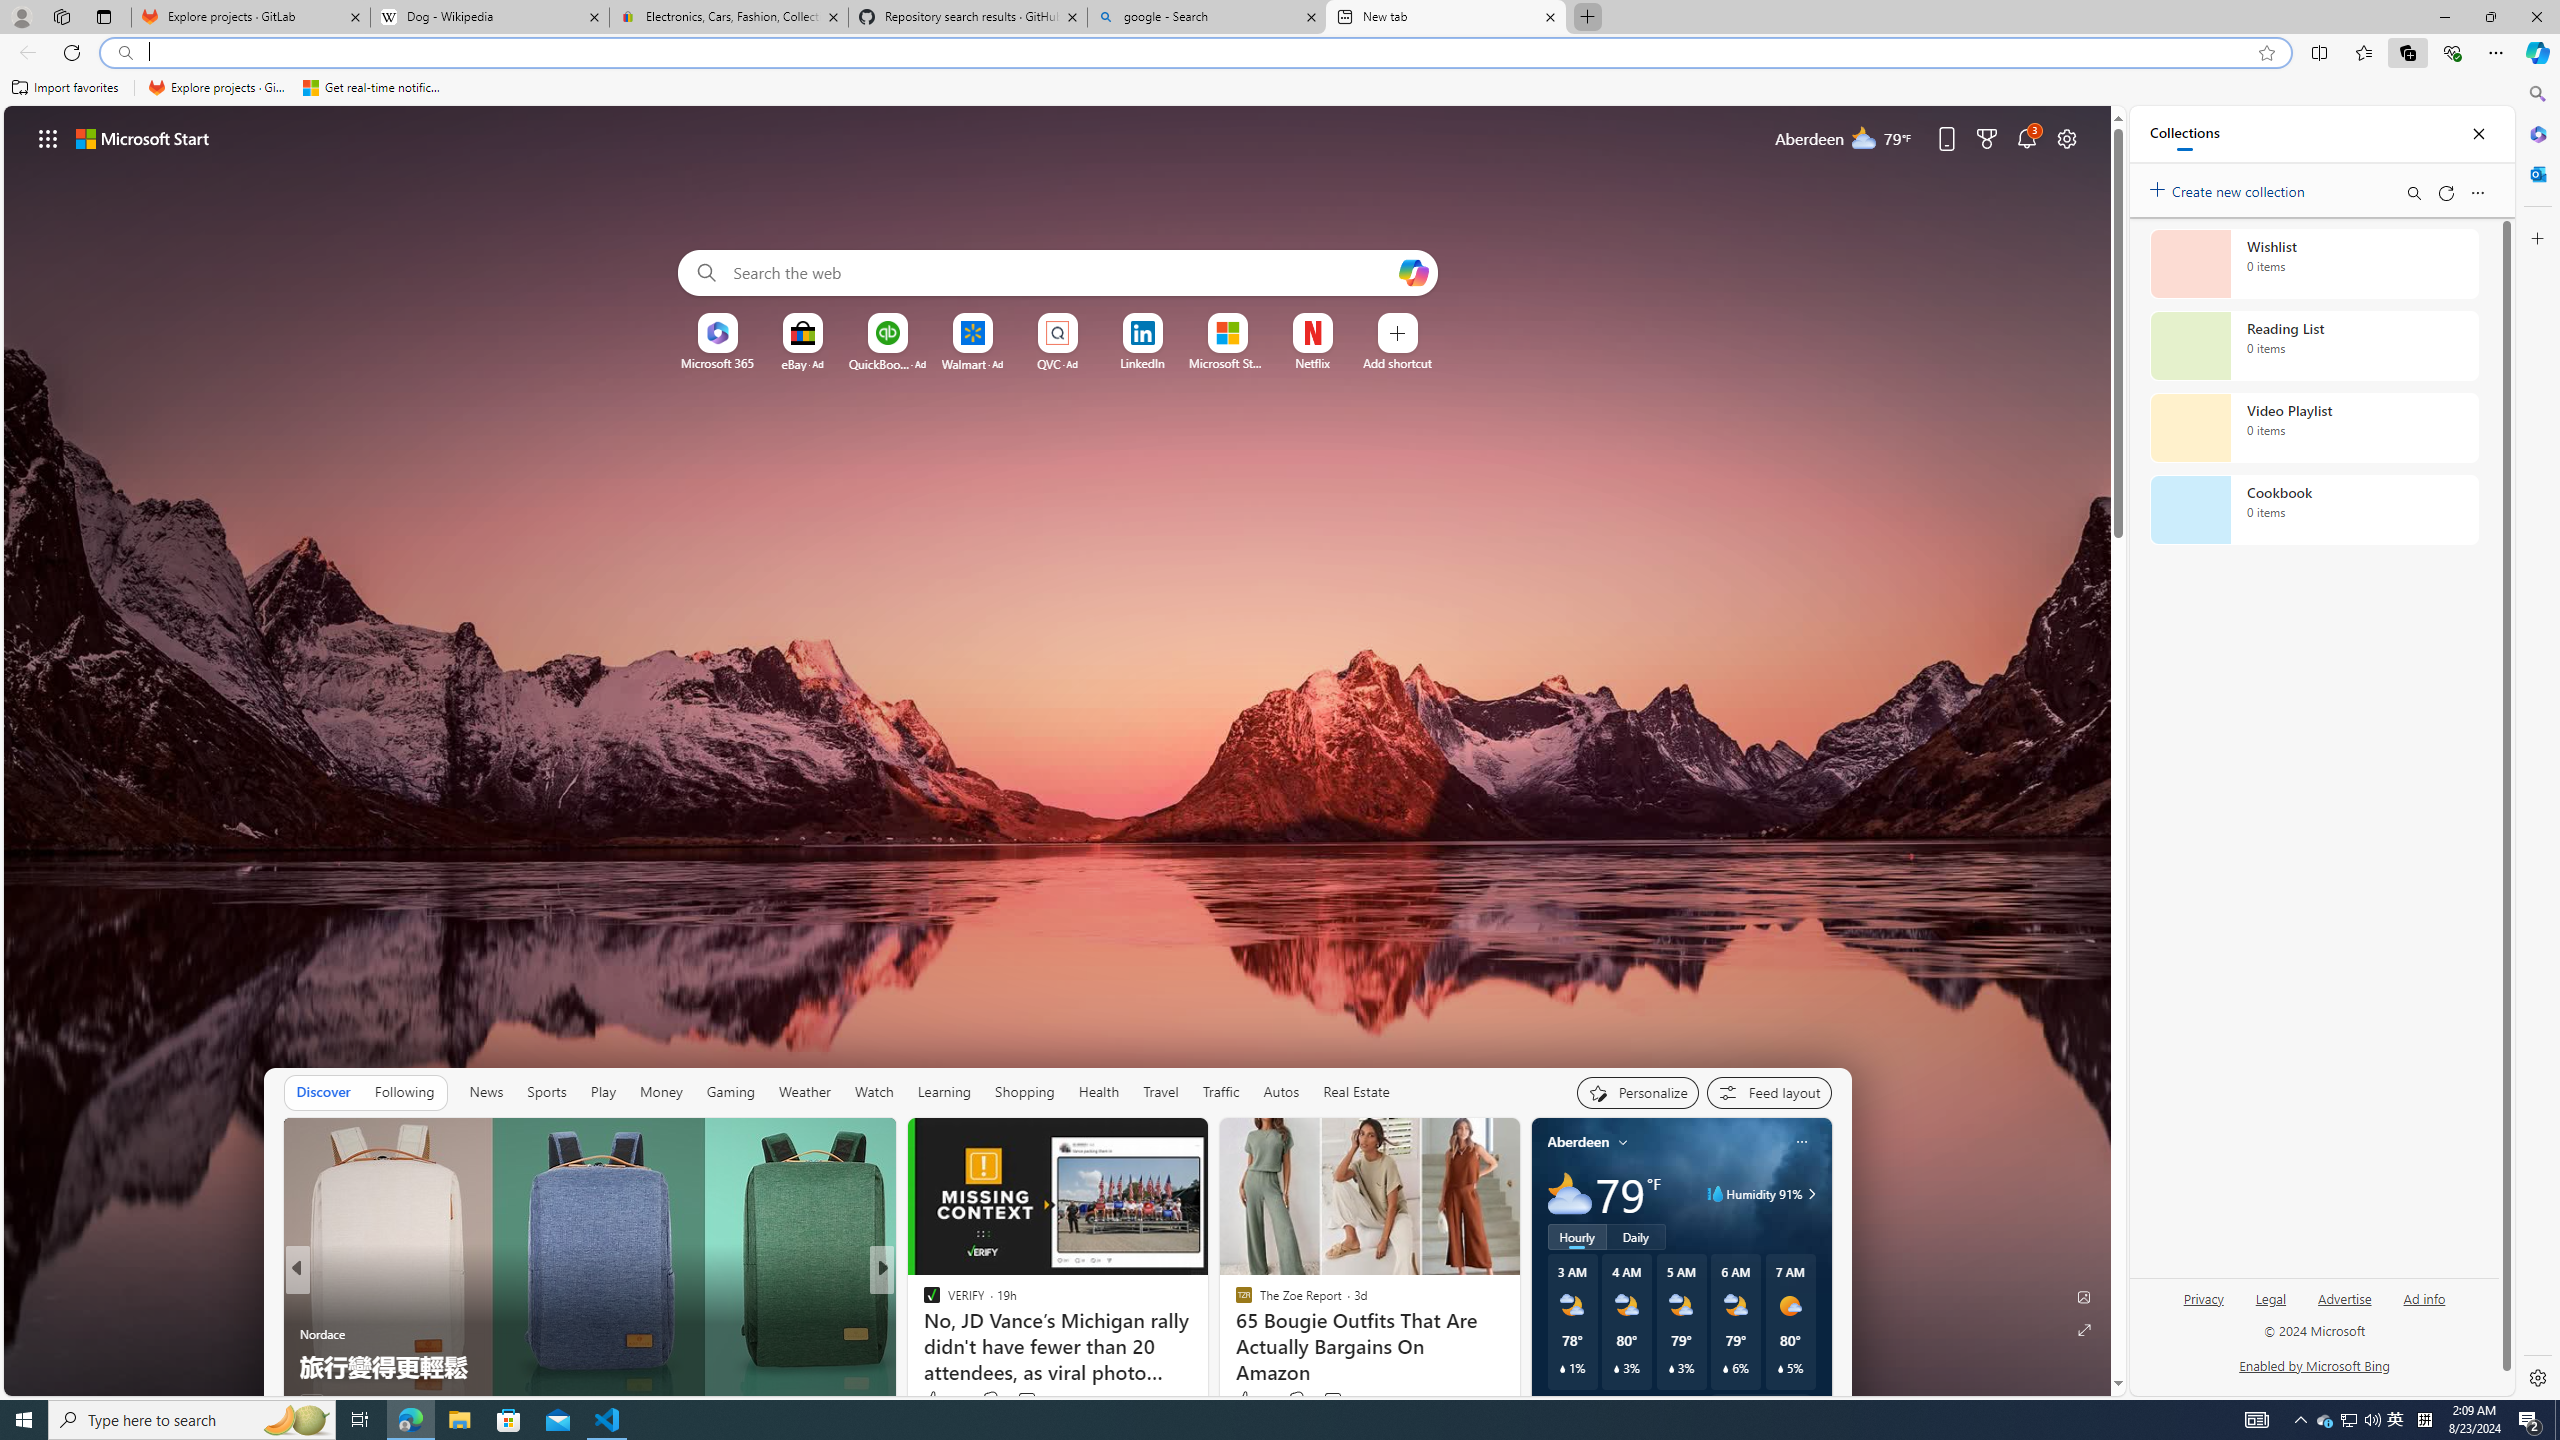  I want to click on See full forecast, so click(1760, 1406).